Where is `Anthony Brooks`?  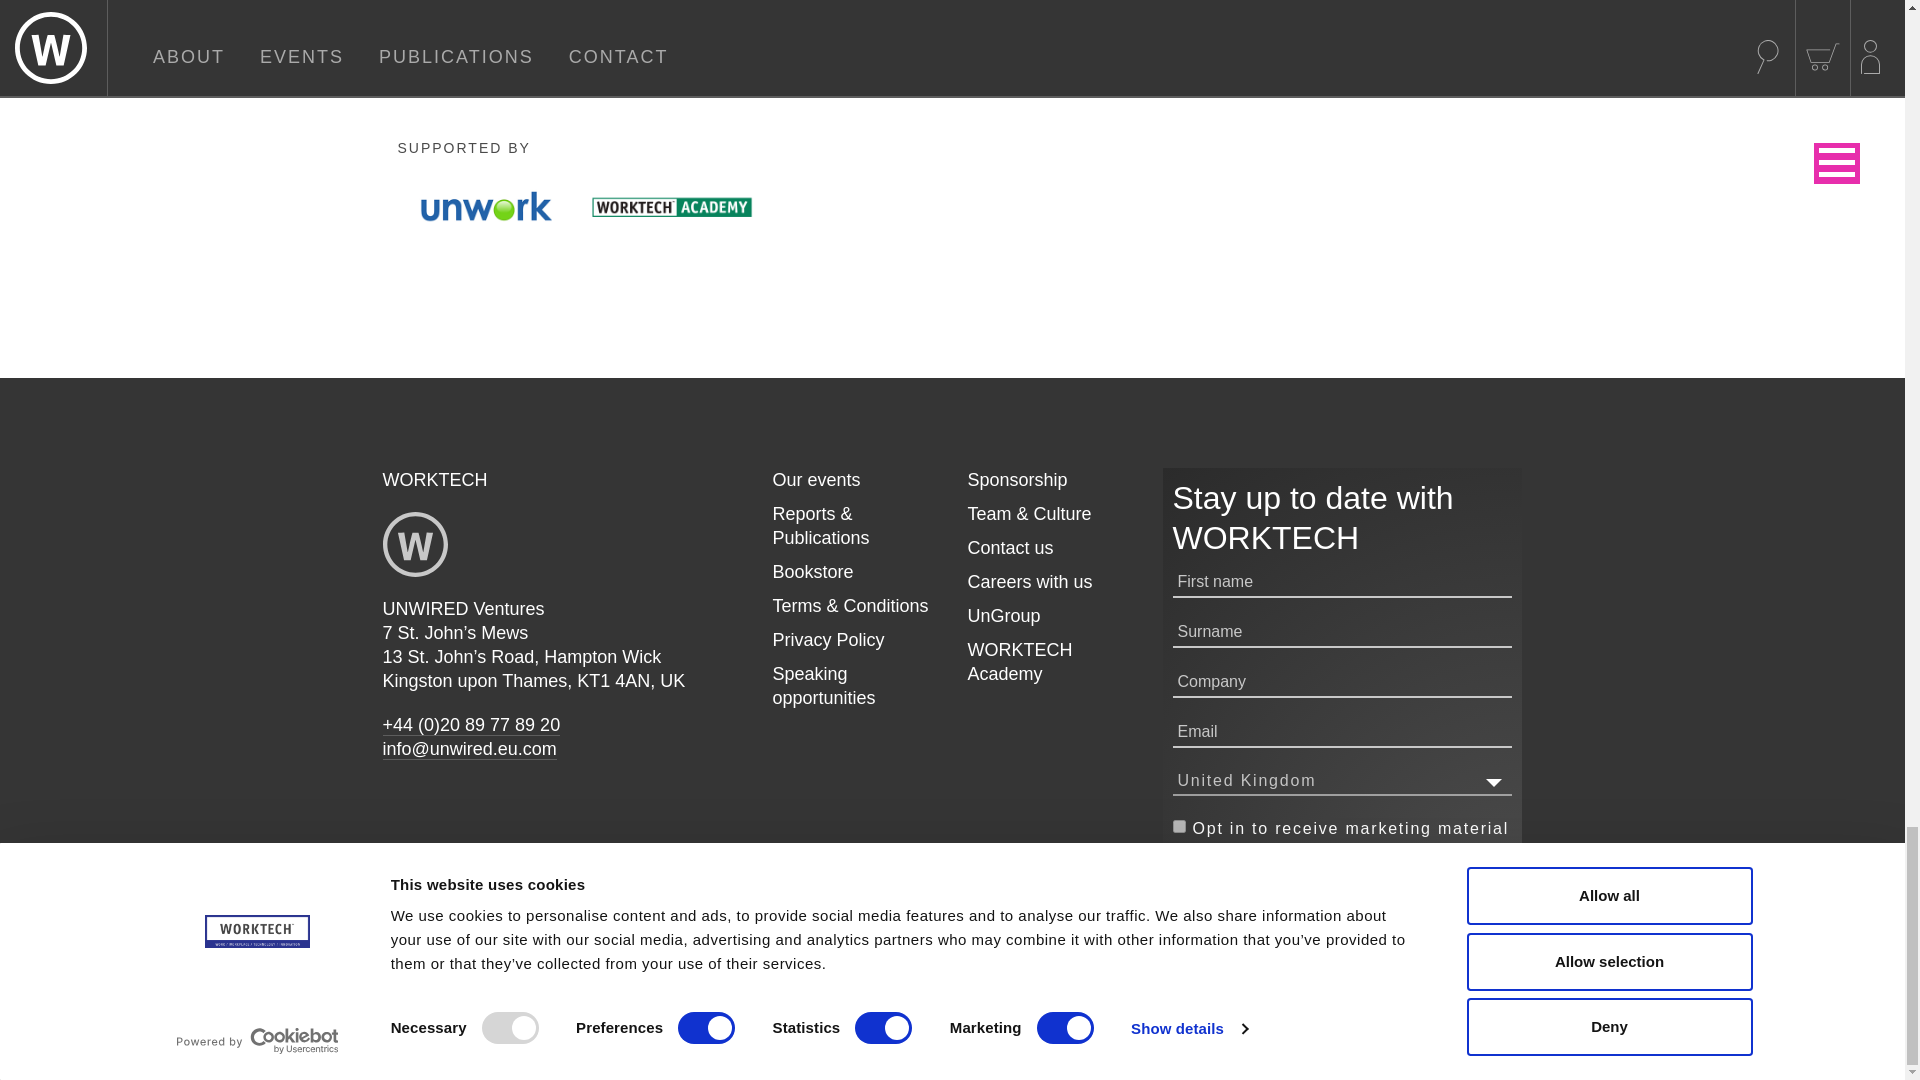 Anthony Brooks is located at coordinates (1313, 1054).